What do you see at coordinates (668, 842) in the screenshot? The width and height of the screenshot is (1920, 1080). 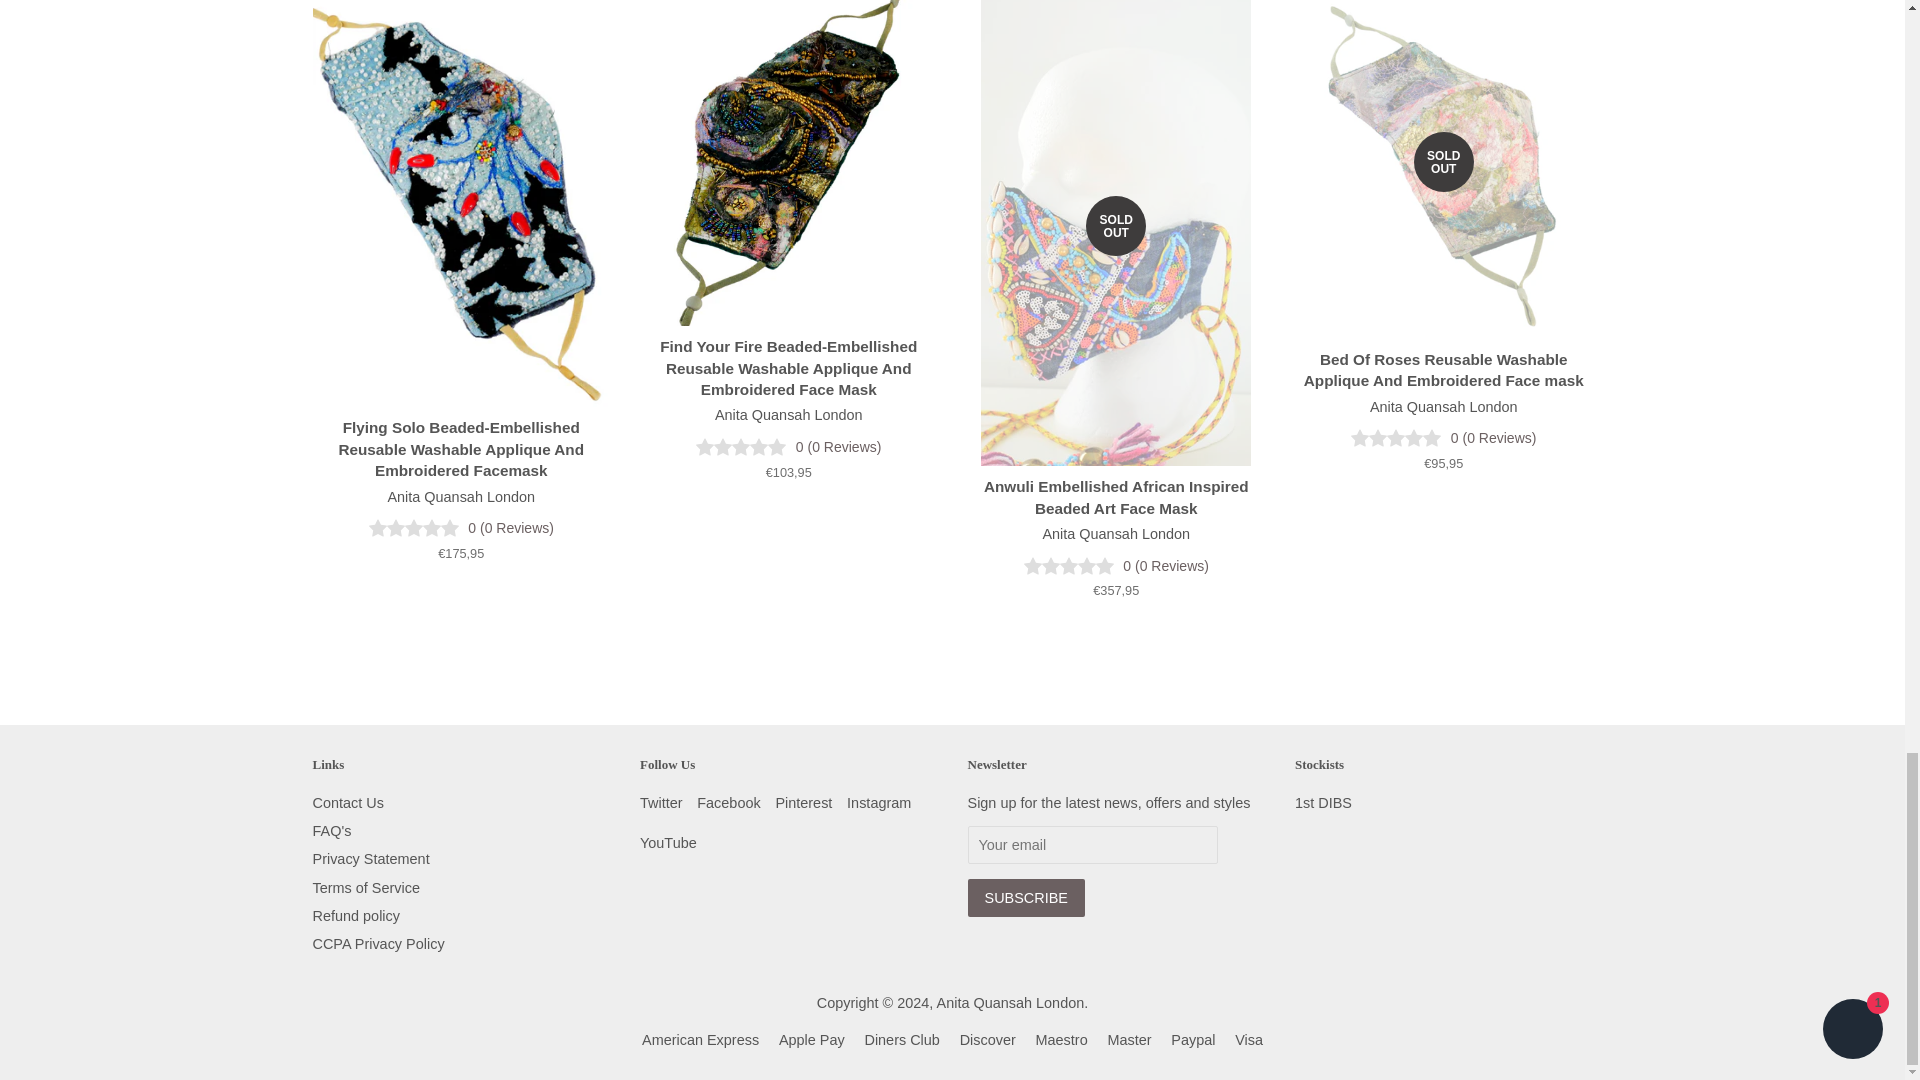 I see `Anita Quansah London on YouTube` at bounding box center [668, 842].